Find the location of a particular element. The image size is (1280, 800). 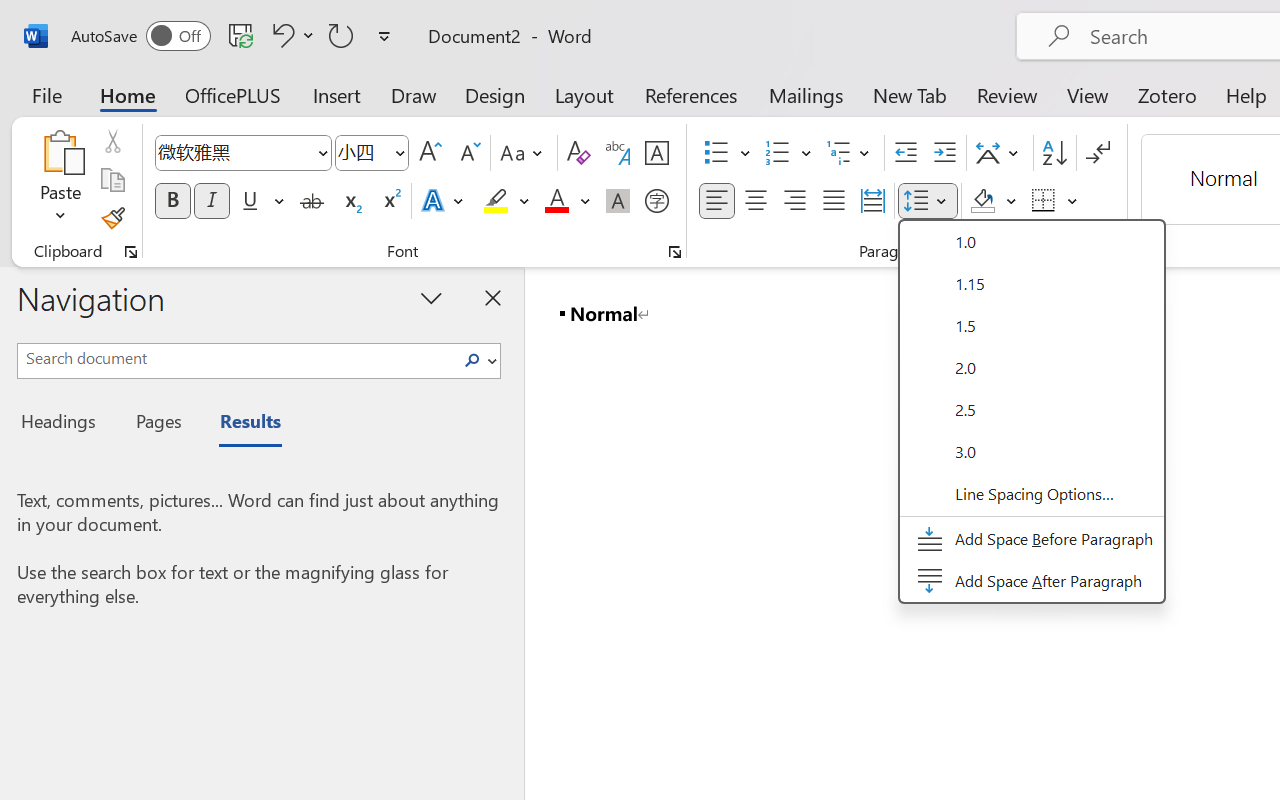

Headings is located at coordinates (64, 424).